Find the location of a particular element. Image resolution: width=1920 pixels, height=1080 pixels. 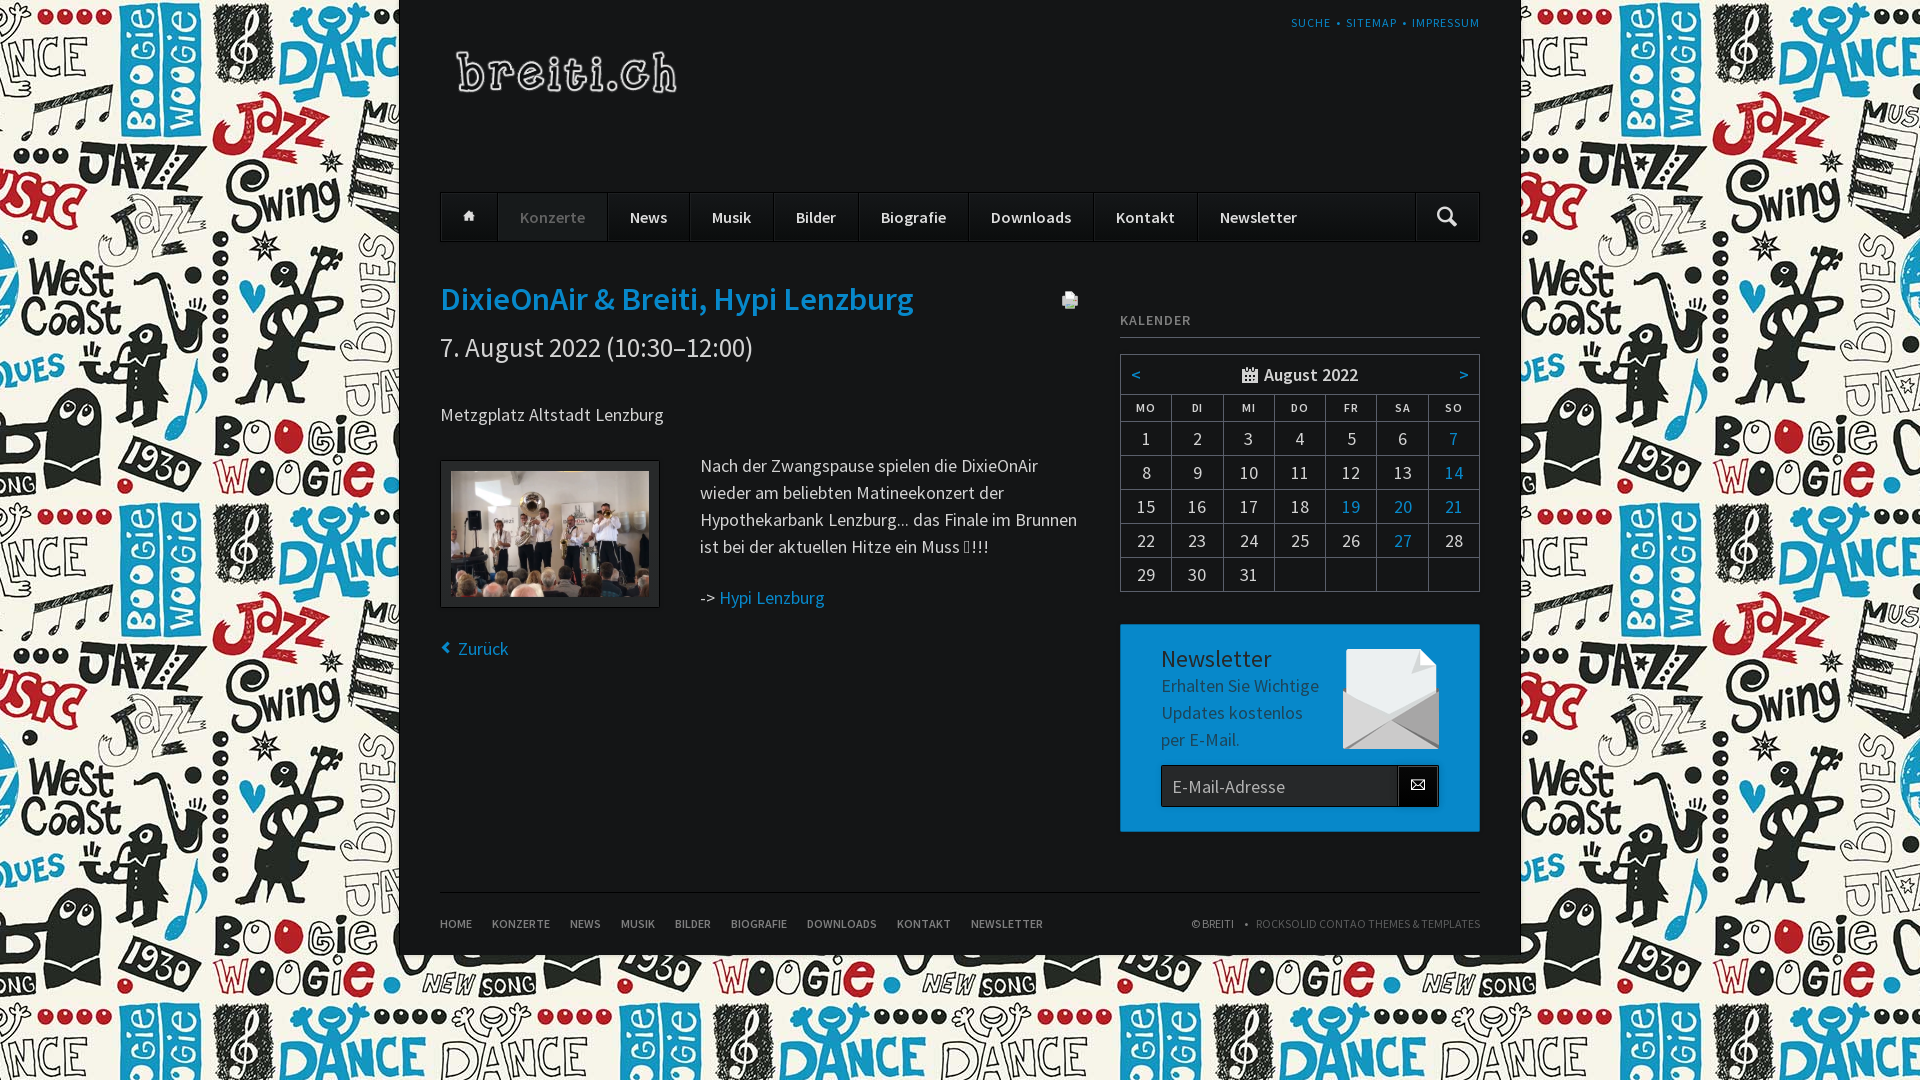

BIOGRAFIE is located at coordinates (759, 924).